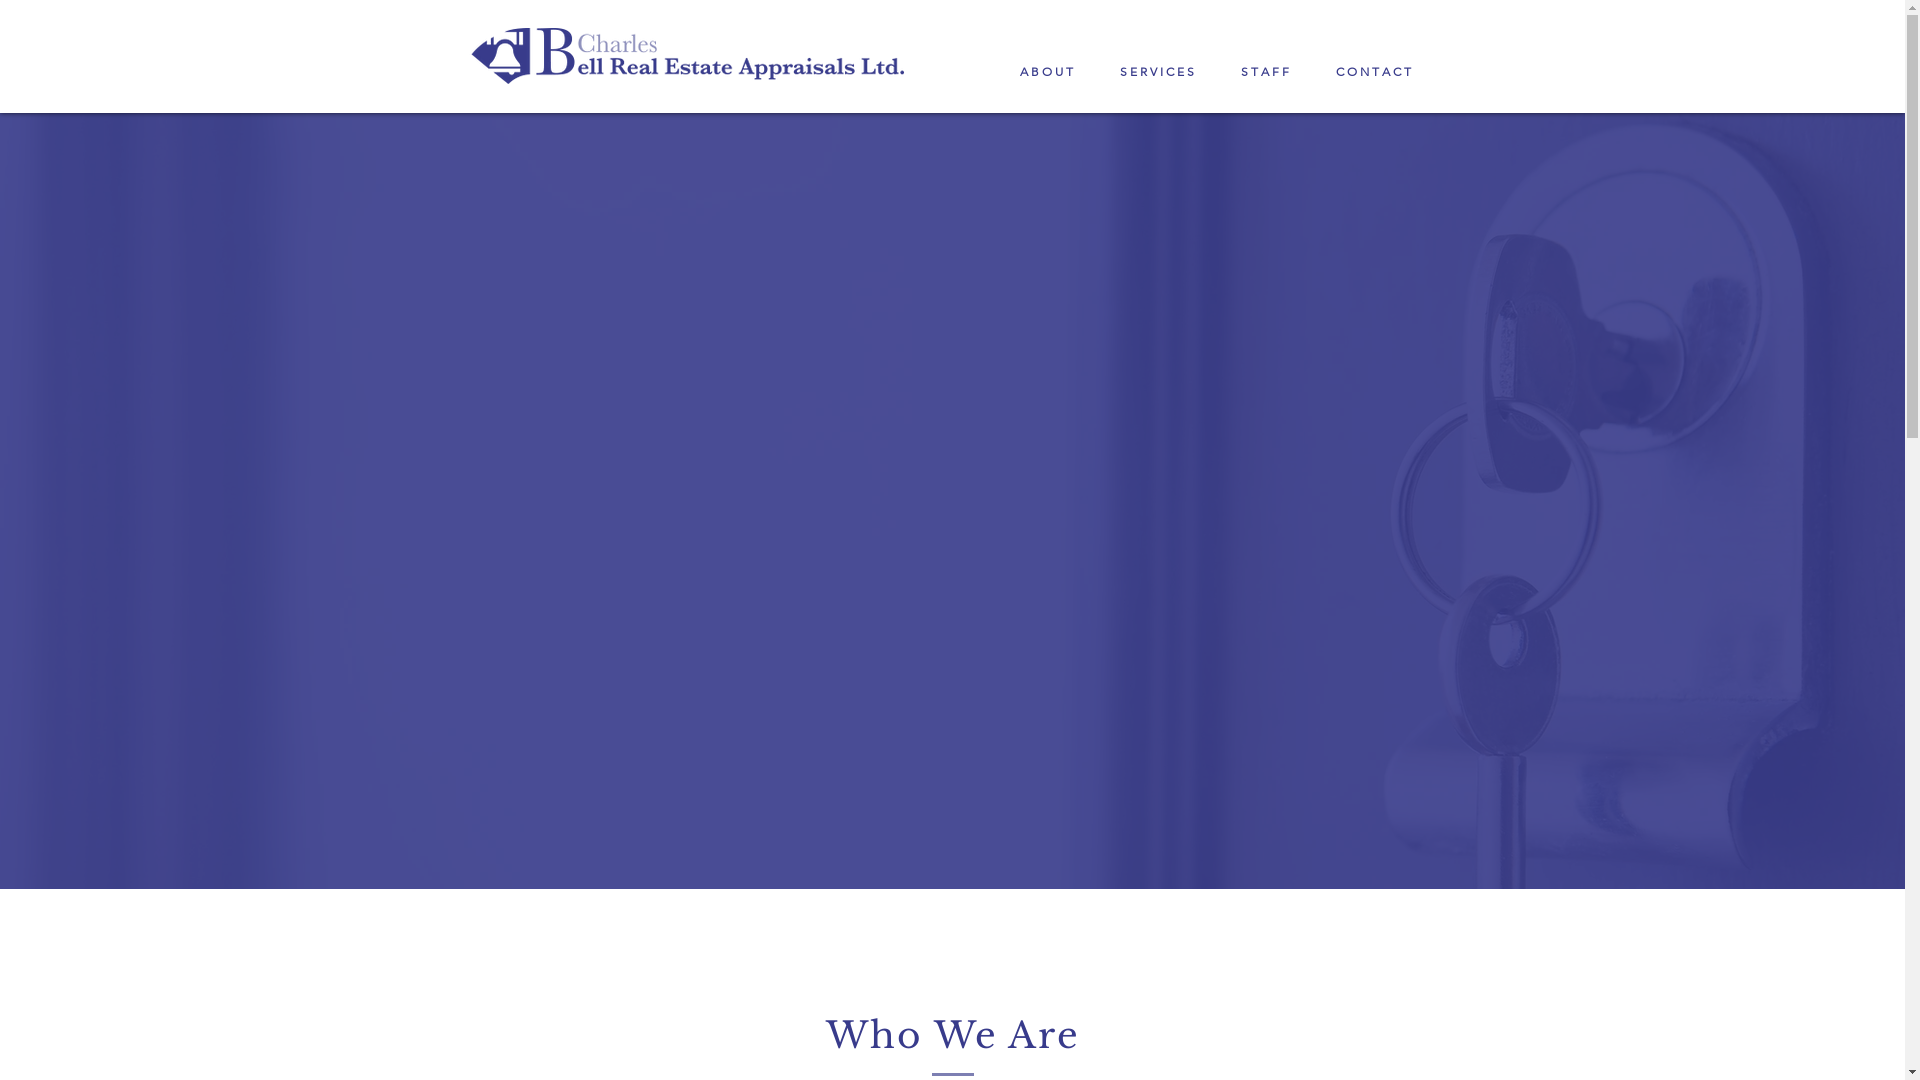 This screenshot has height=1080, width=1920. What do you see at coordinates (1266, 72) in the screenshot?
I see `S T A F F` at bounding box center [1266, 72].